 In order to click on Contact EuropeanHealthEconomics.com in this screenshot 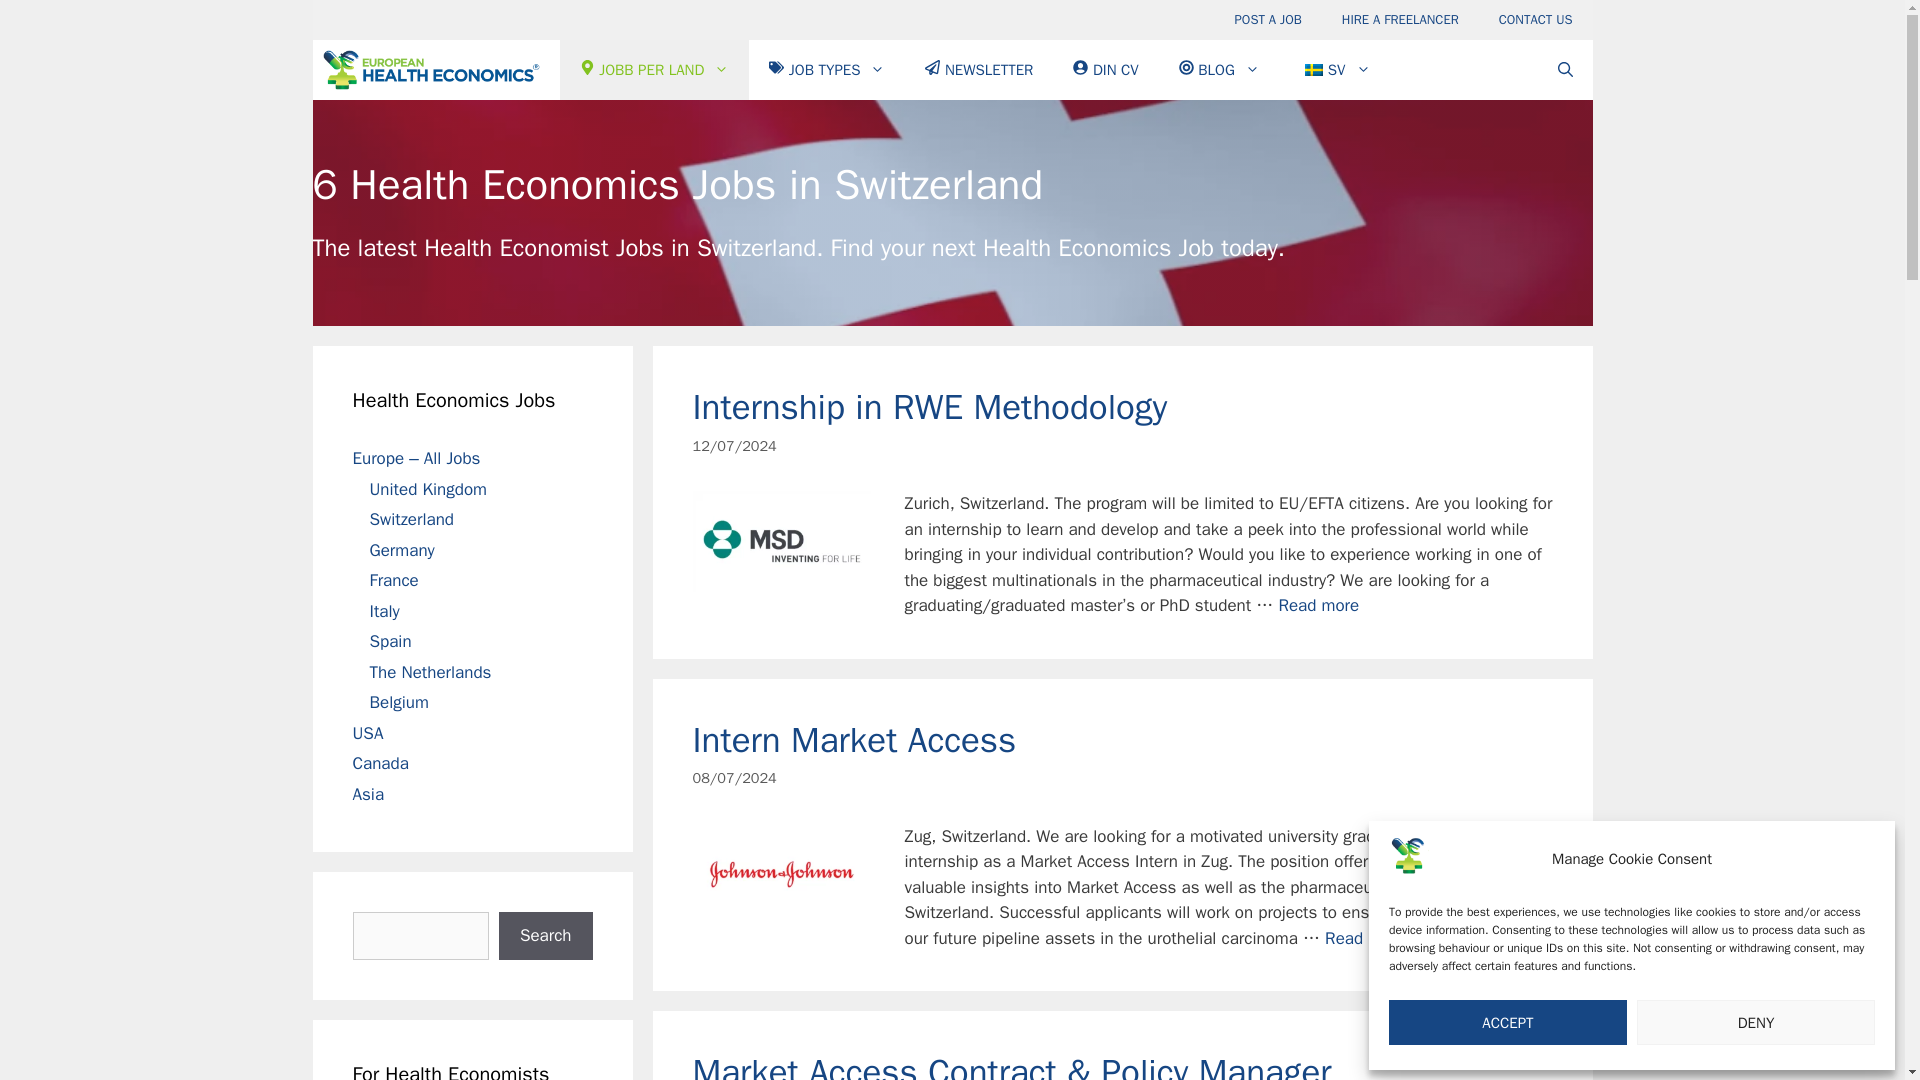, I will do `click(1536, 20)`.